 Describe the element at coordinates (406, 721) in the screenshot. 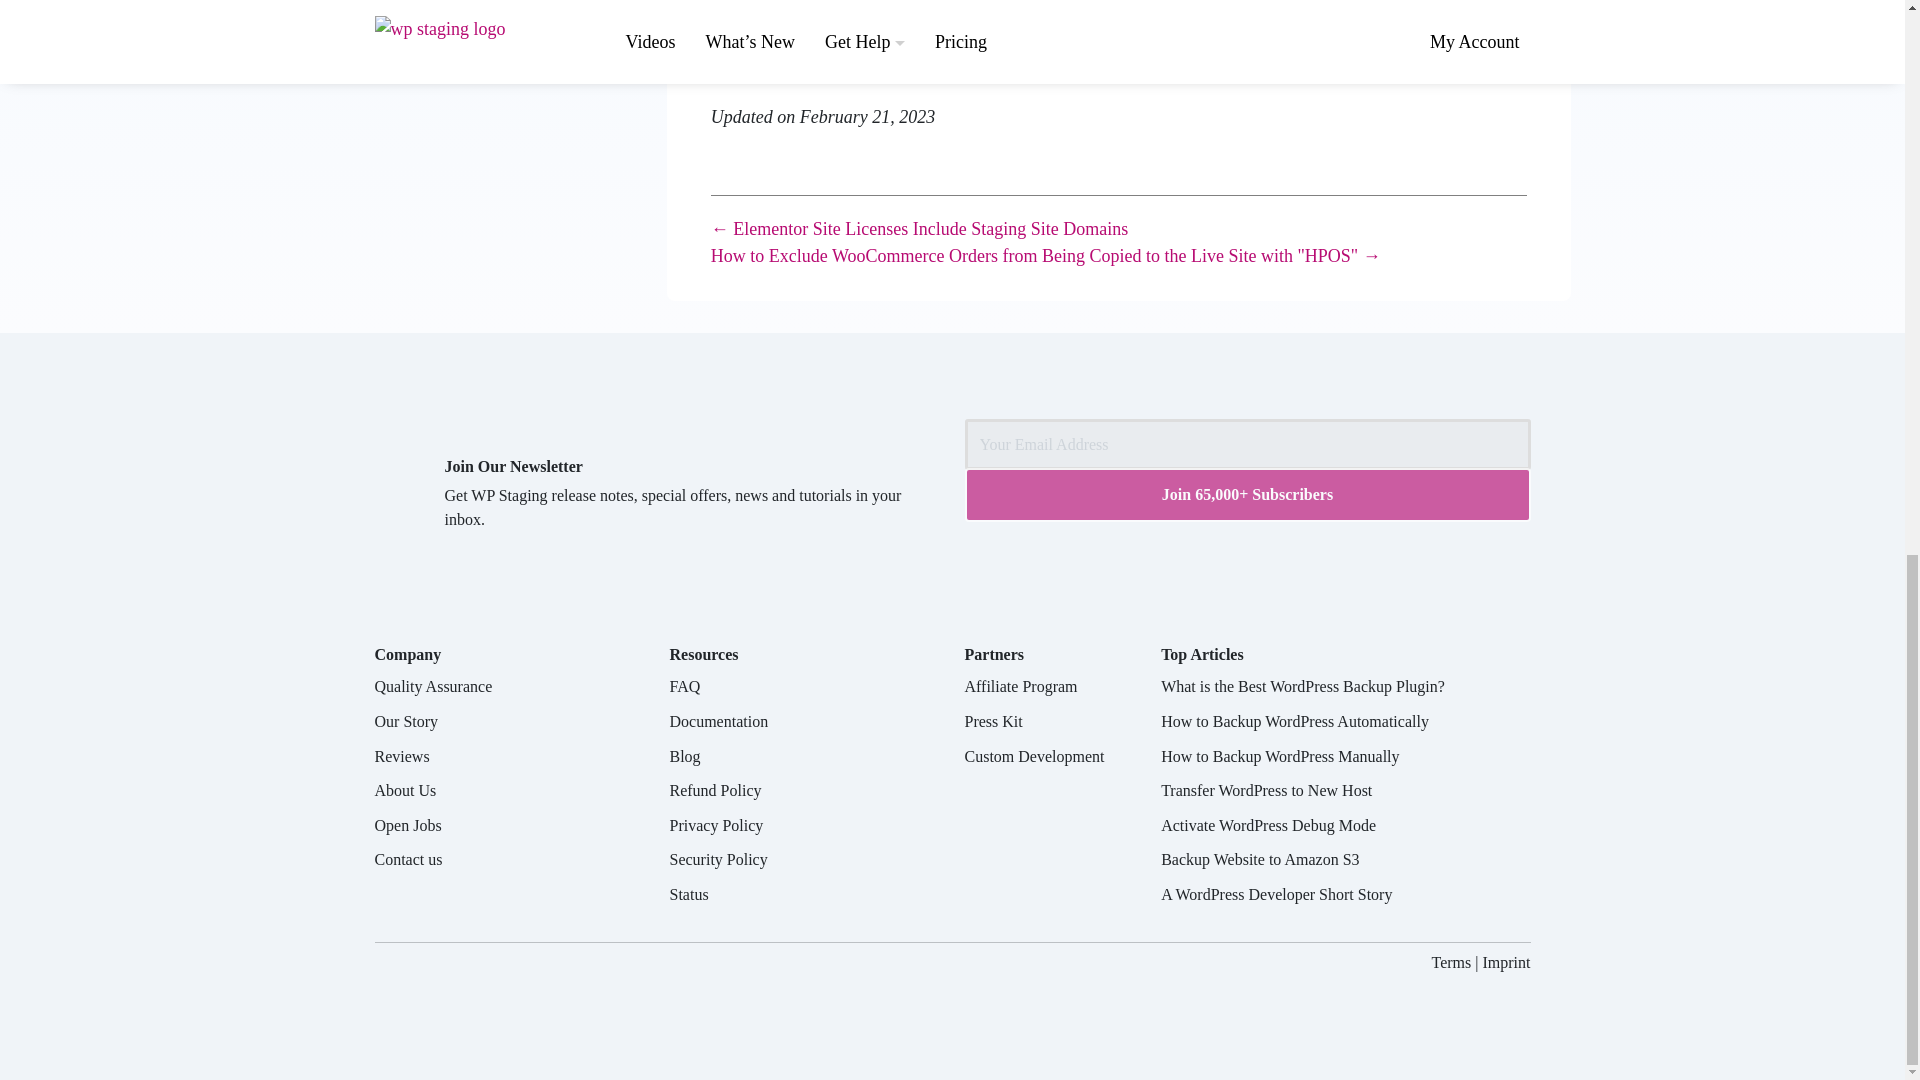

I see `Our Story` at that location.